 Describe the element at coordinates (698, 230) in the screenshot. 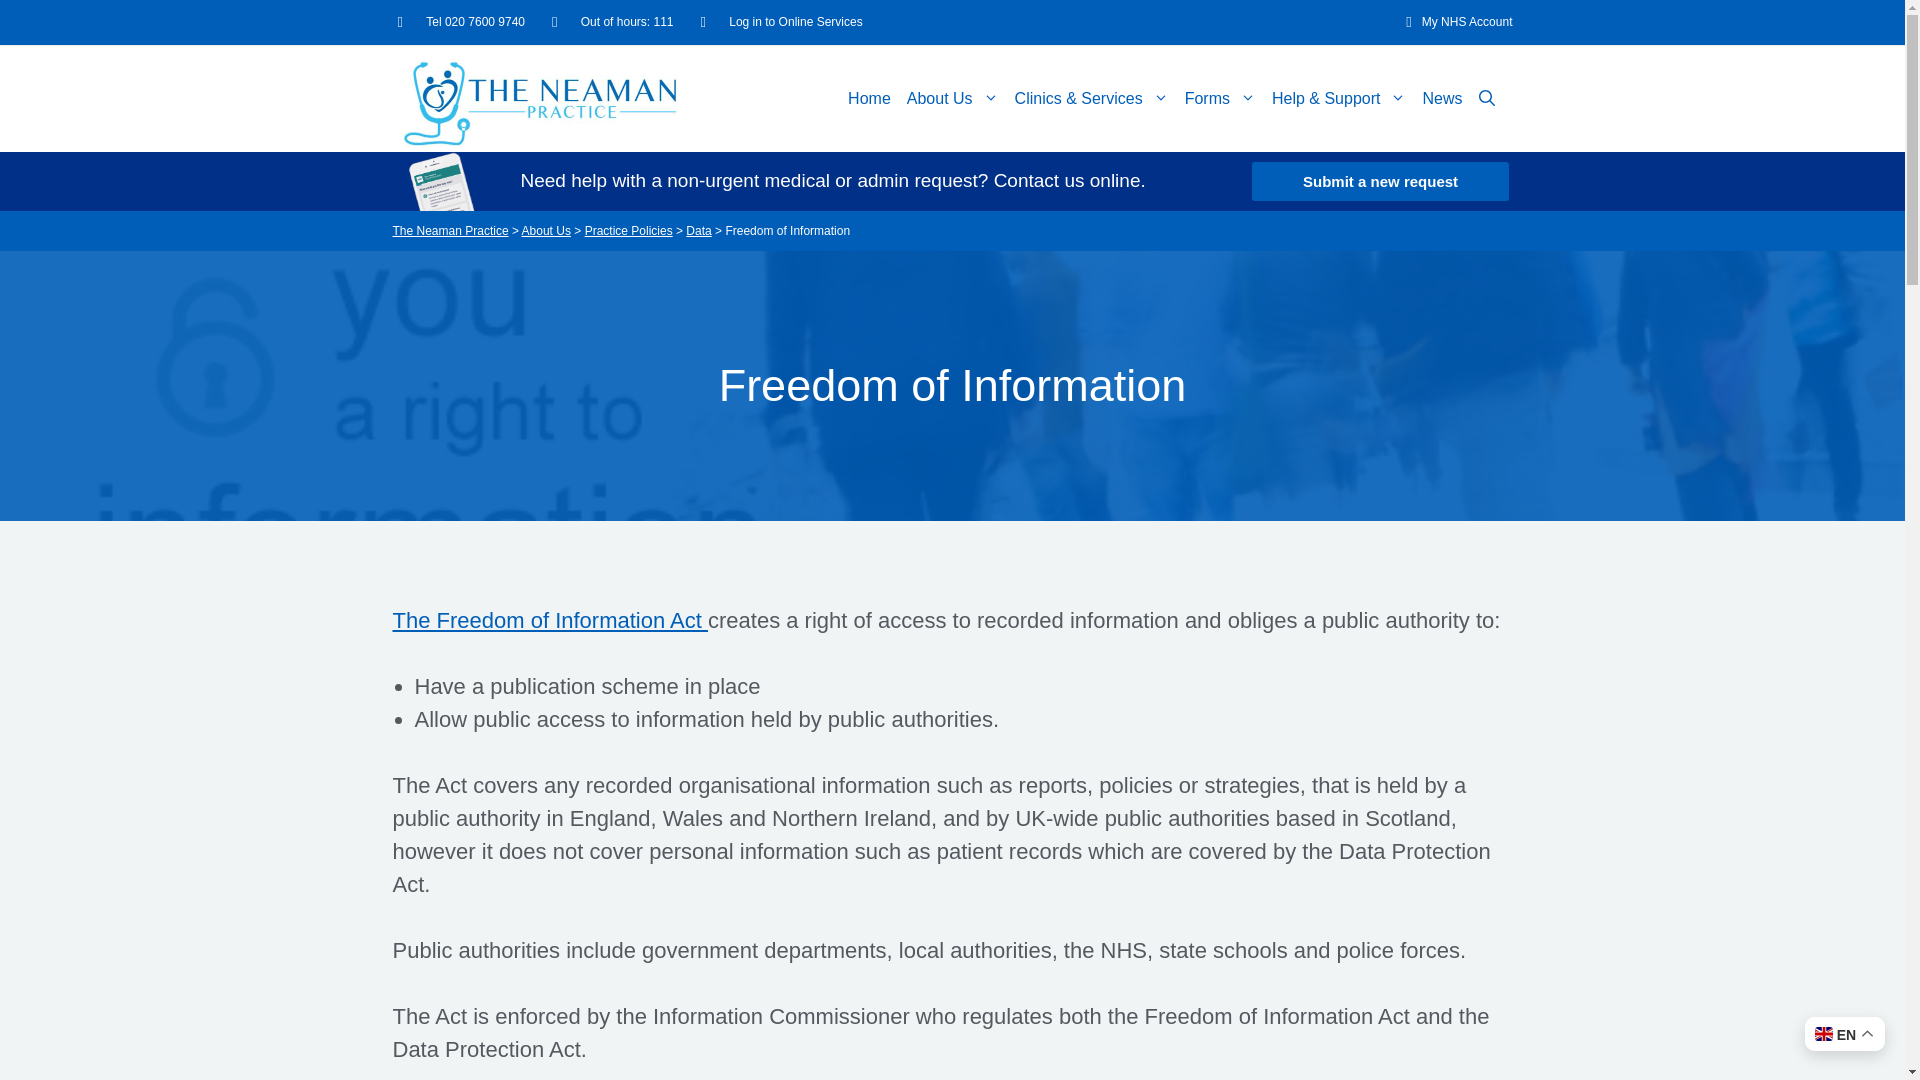

I see `Go to Data.` at that location.